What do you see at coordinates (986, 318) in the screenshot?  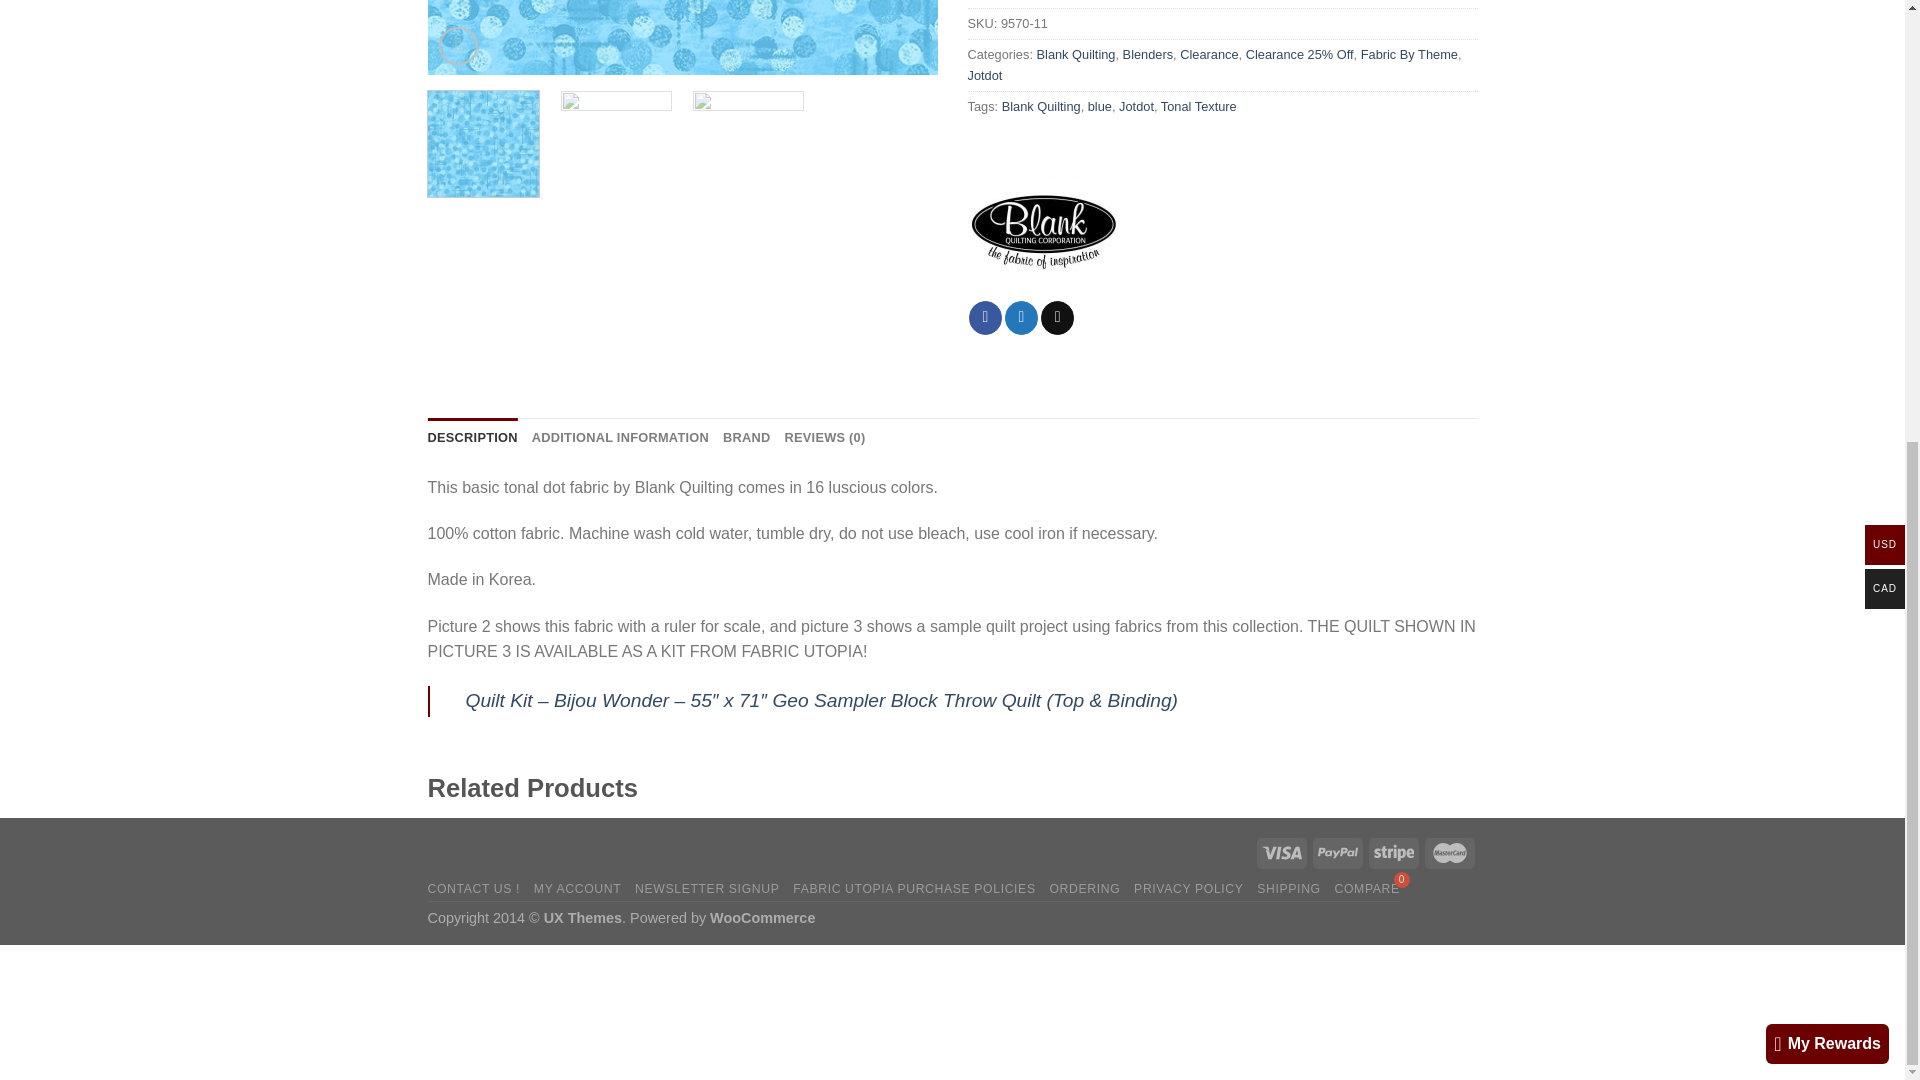 I see `Share on Facebook` at bounding box center [986, 318].